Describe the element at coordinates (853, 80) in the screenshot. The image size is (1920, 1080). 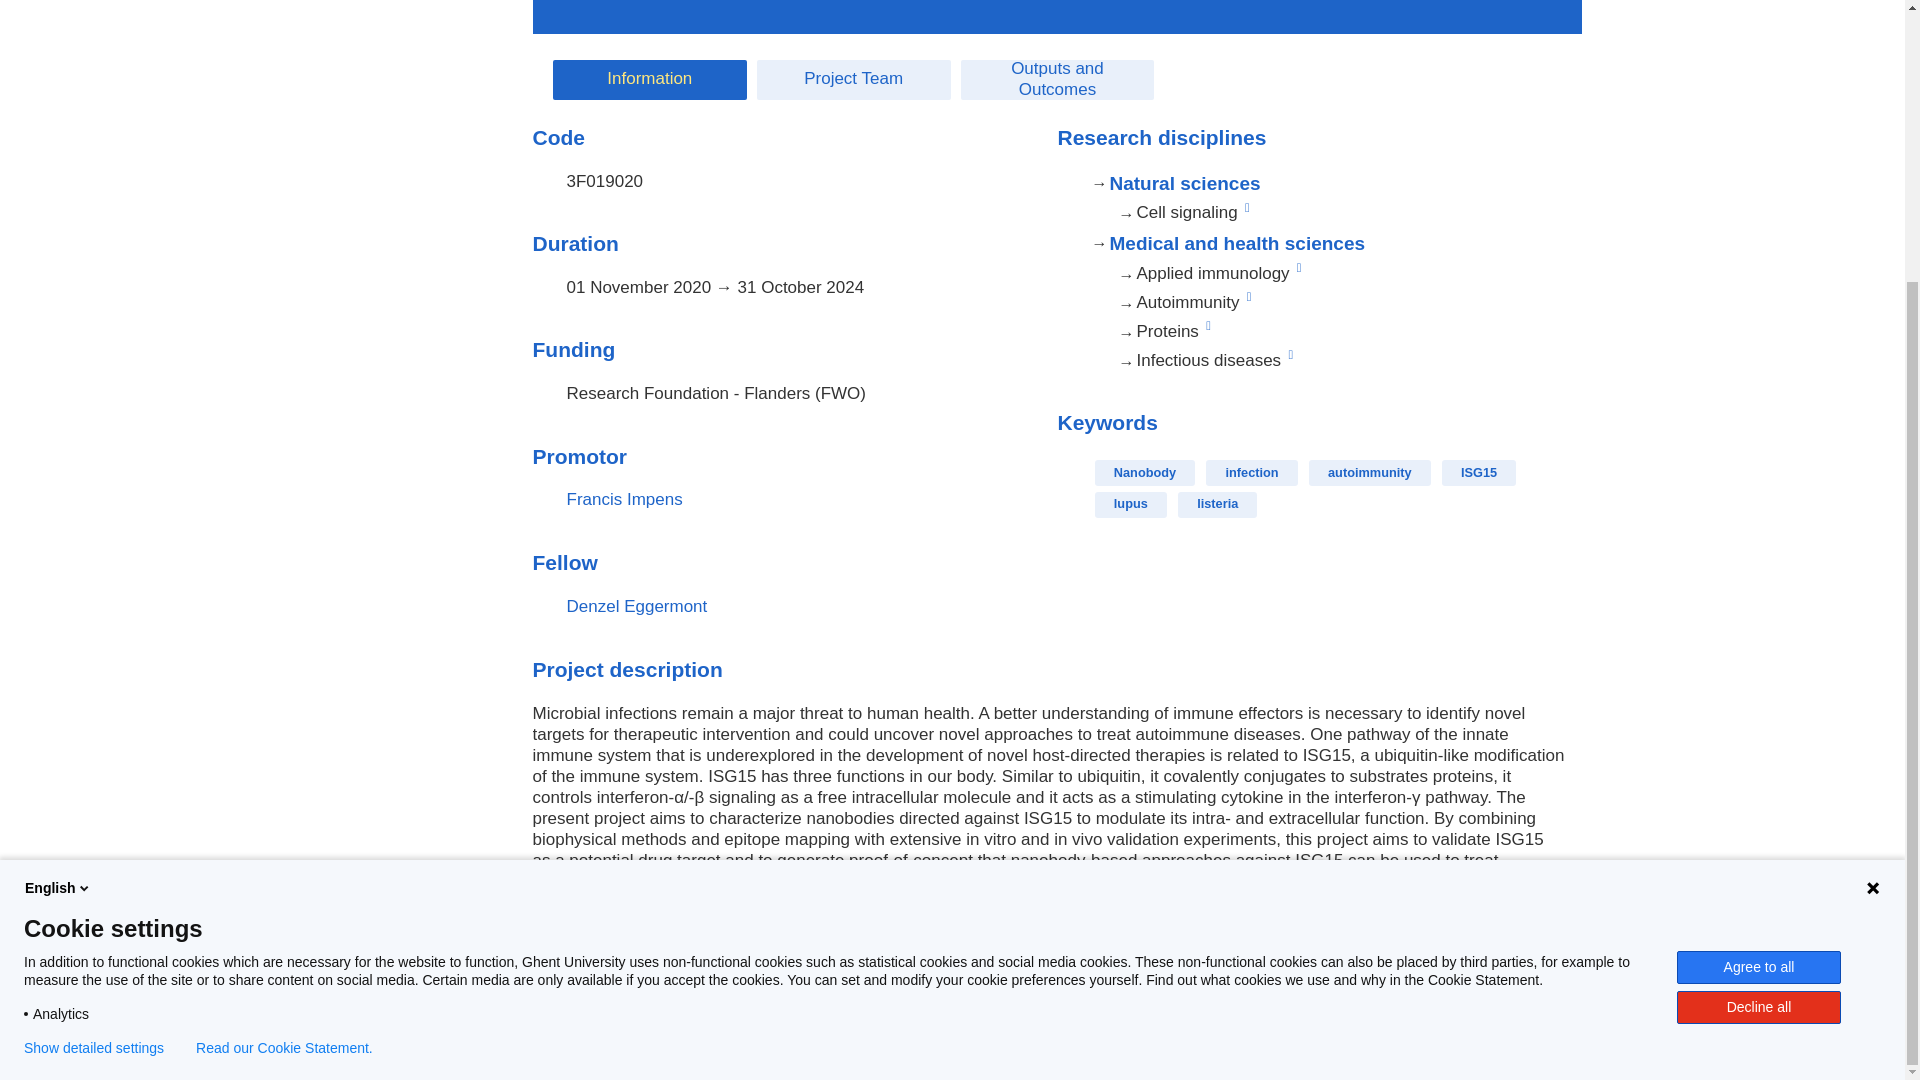
I see `Project Team` at that location.